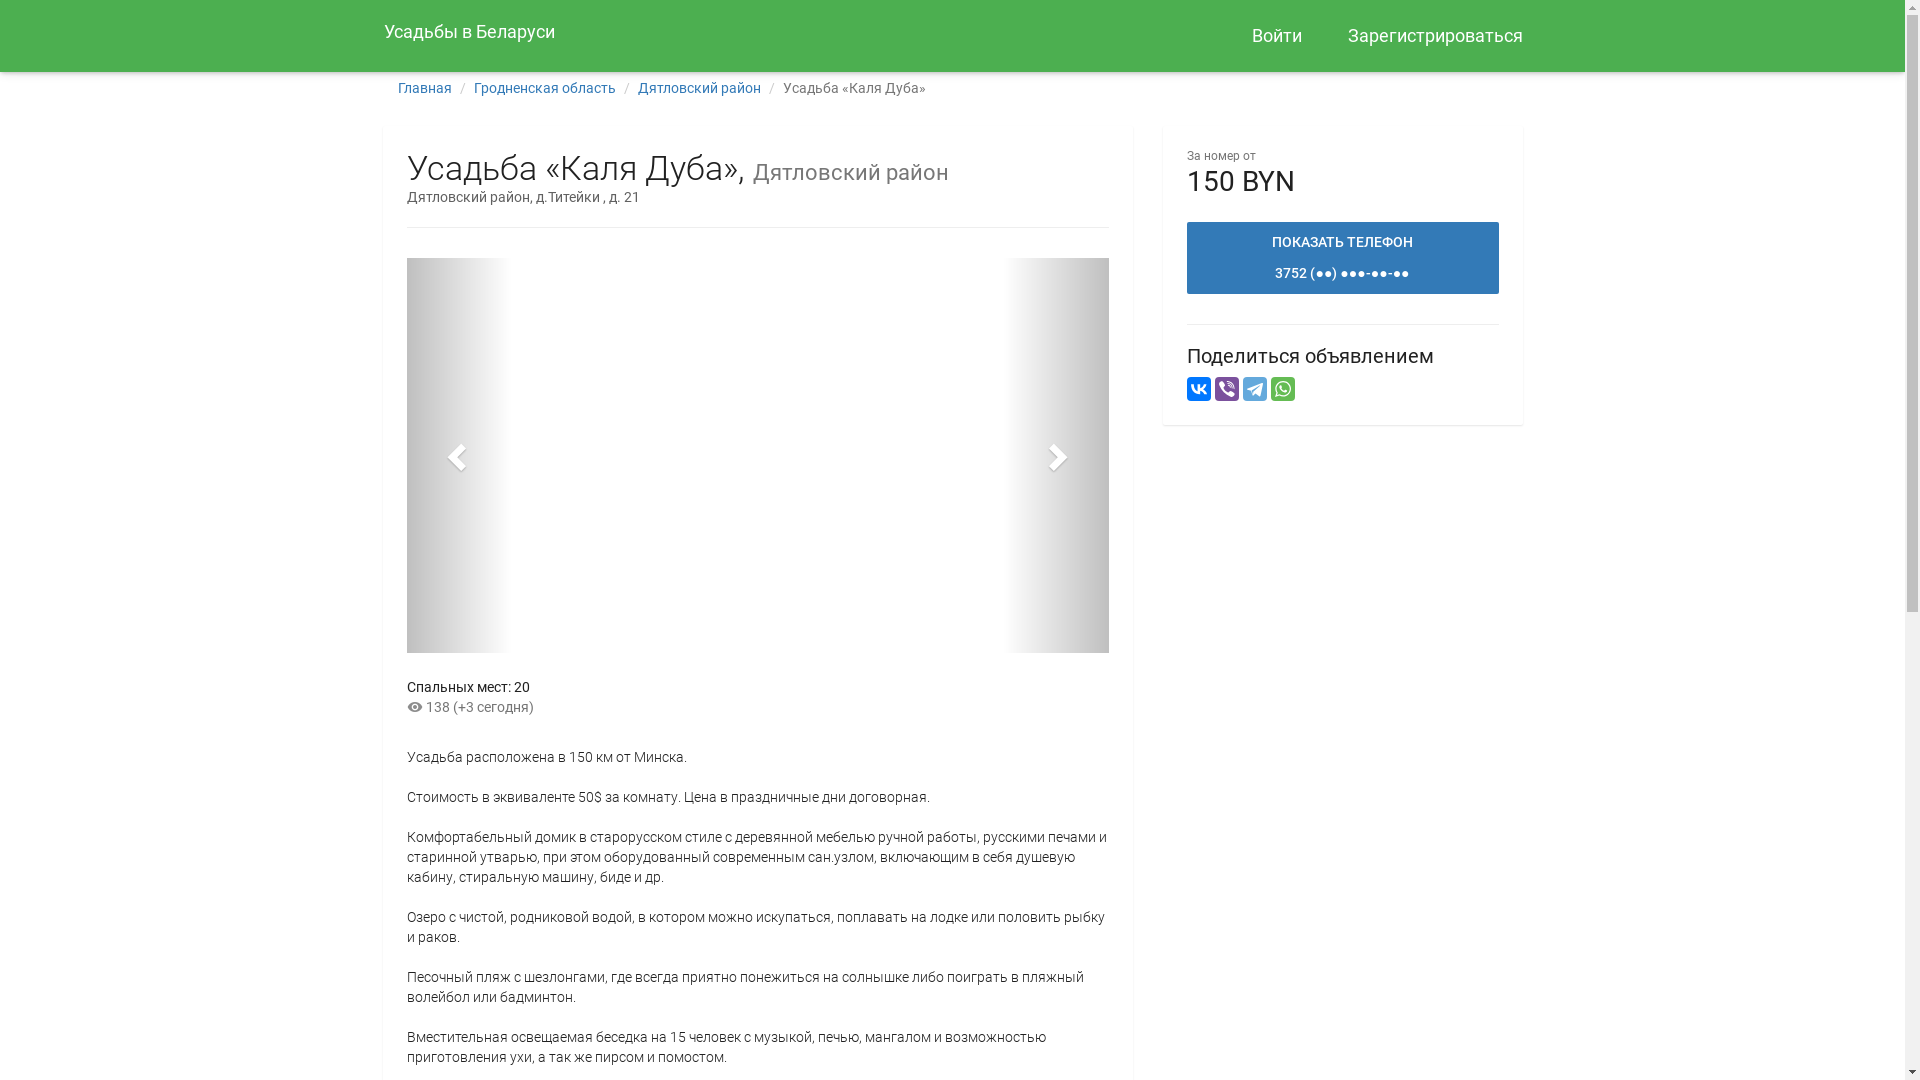  What do you see at coordinates (1254, 389) in the screenshot?
I see `Telegram` at bounding box center [1254, 389].